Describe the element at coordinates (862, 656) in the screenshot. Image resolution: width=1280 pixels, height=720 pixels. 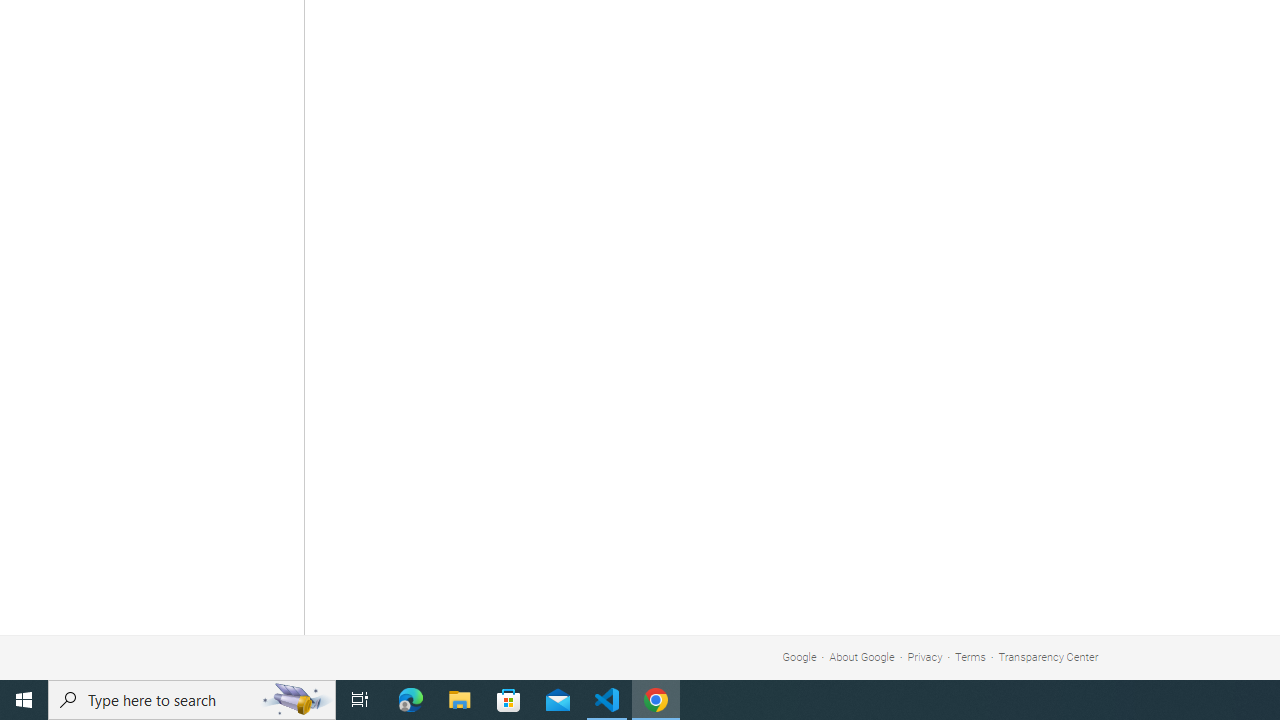
I see `About Google` at that location.